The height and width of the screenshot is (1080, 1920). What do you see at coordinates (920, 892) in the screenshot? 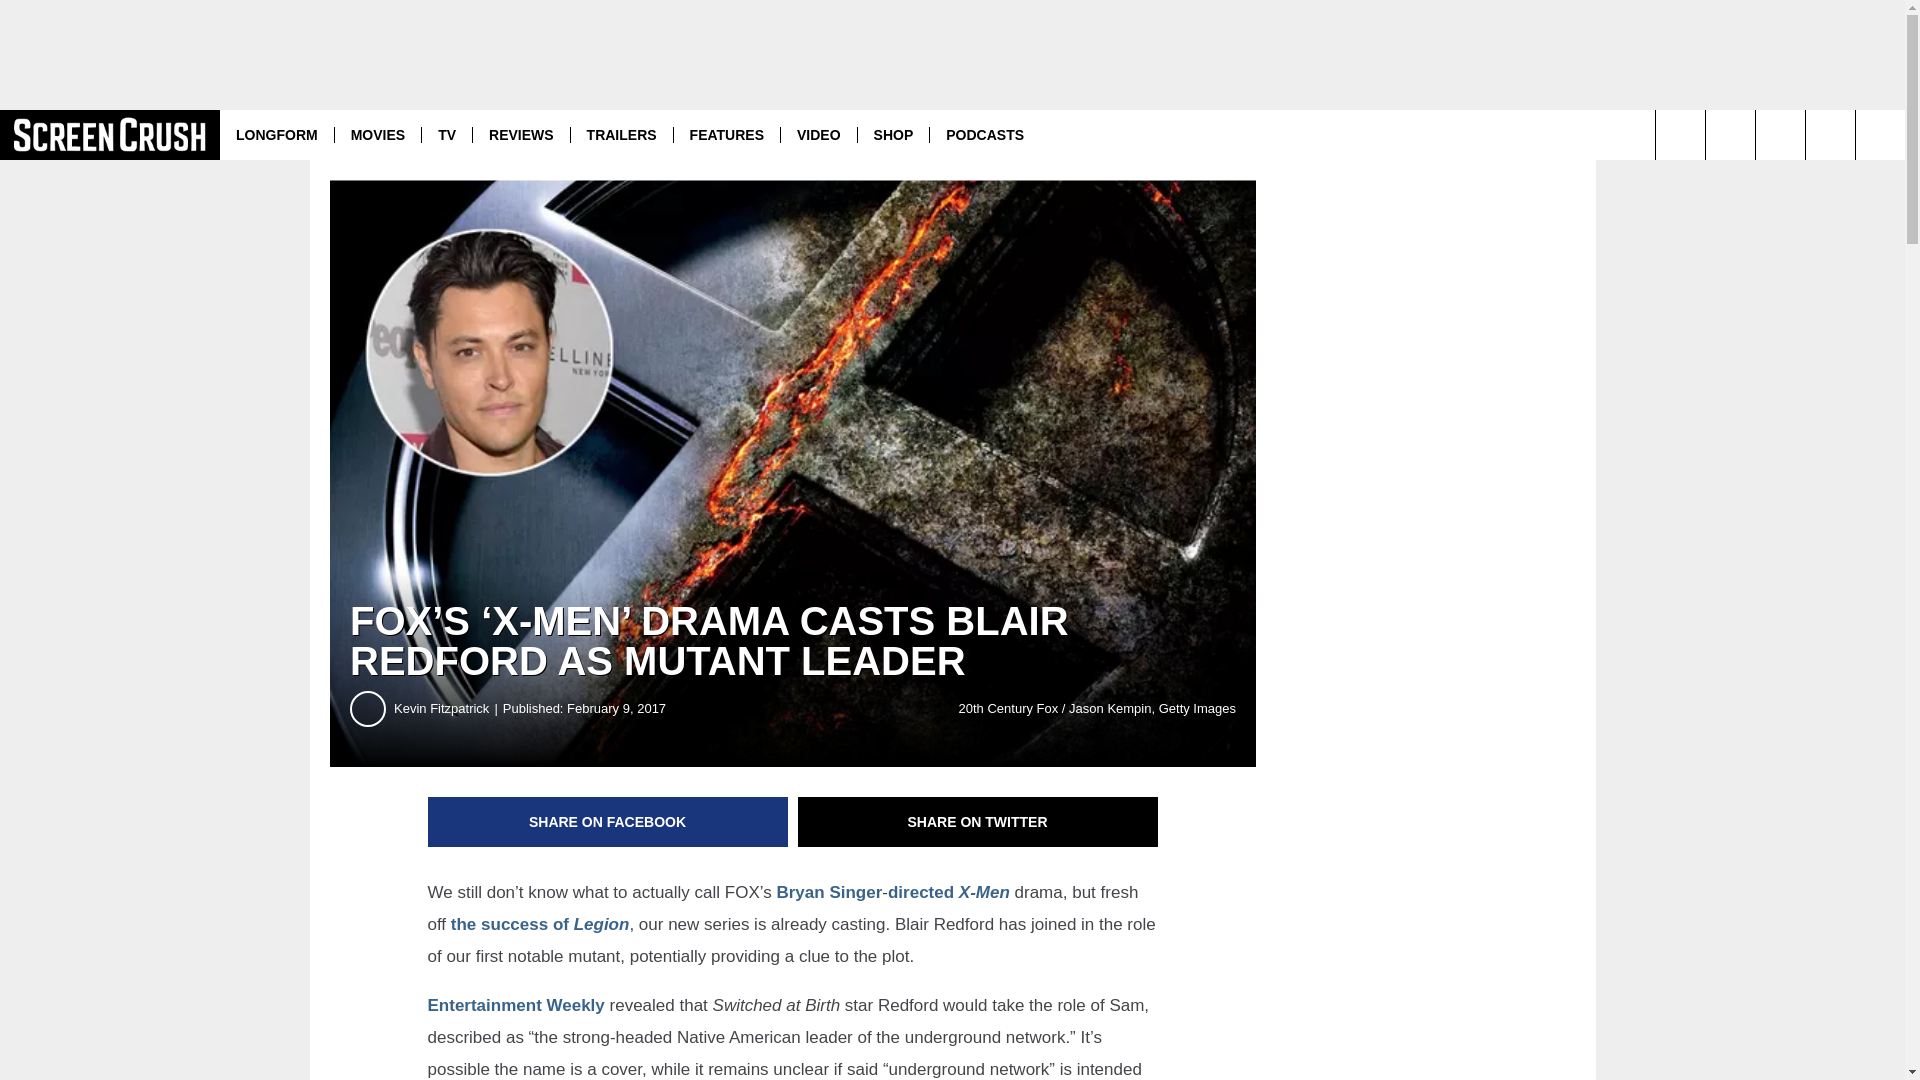
I see `directed` at bounding box center [920, 892].